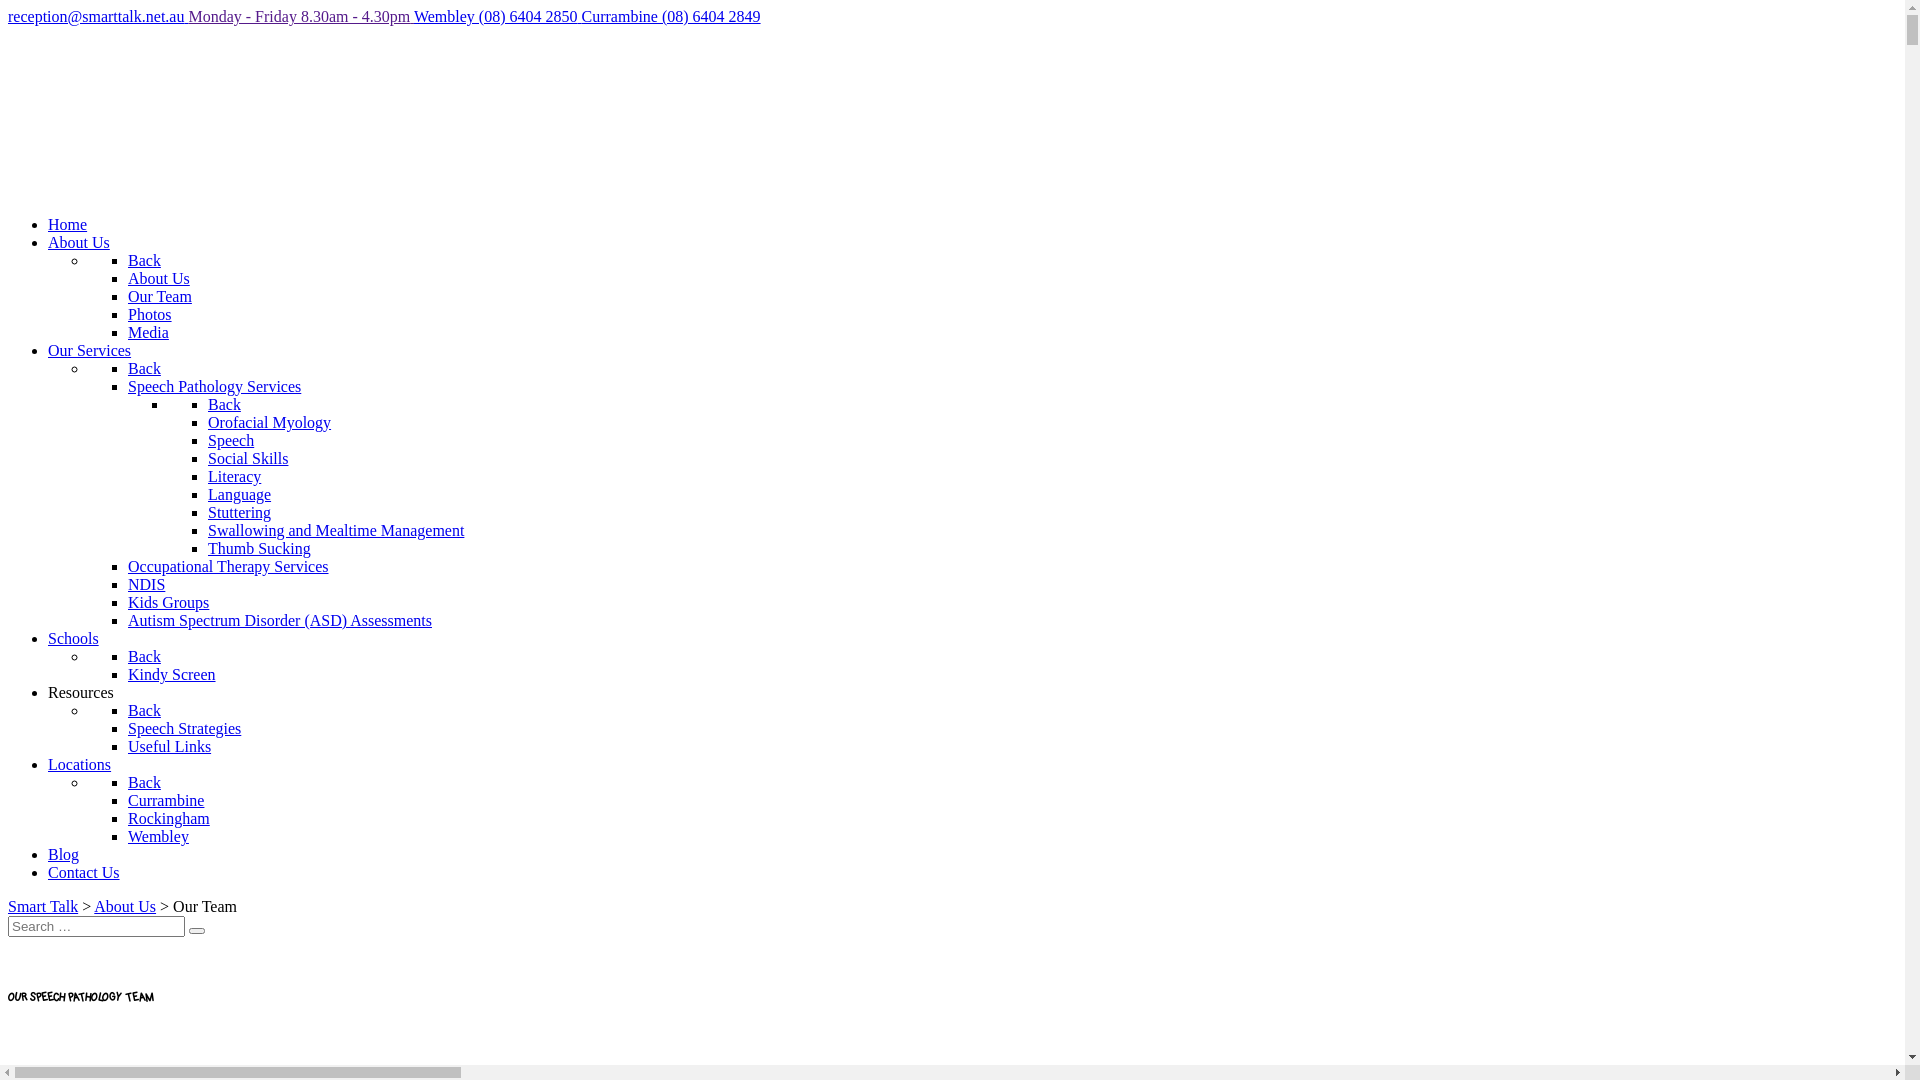 The height and width of the screenshot is (1080, 1920). I want to click on Literacy, so click(234, 476).